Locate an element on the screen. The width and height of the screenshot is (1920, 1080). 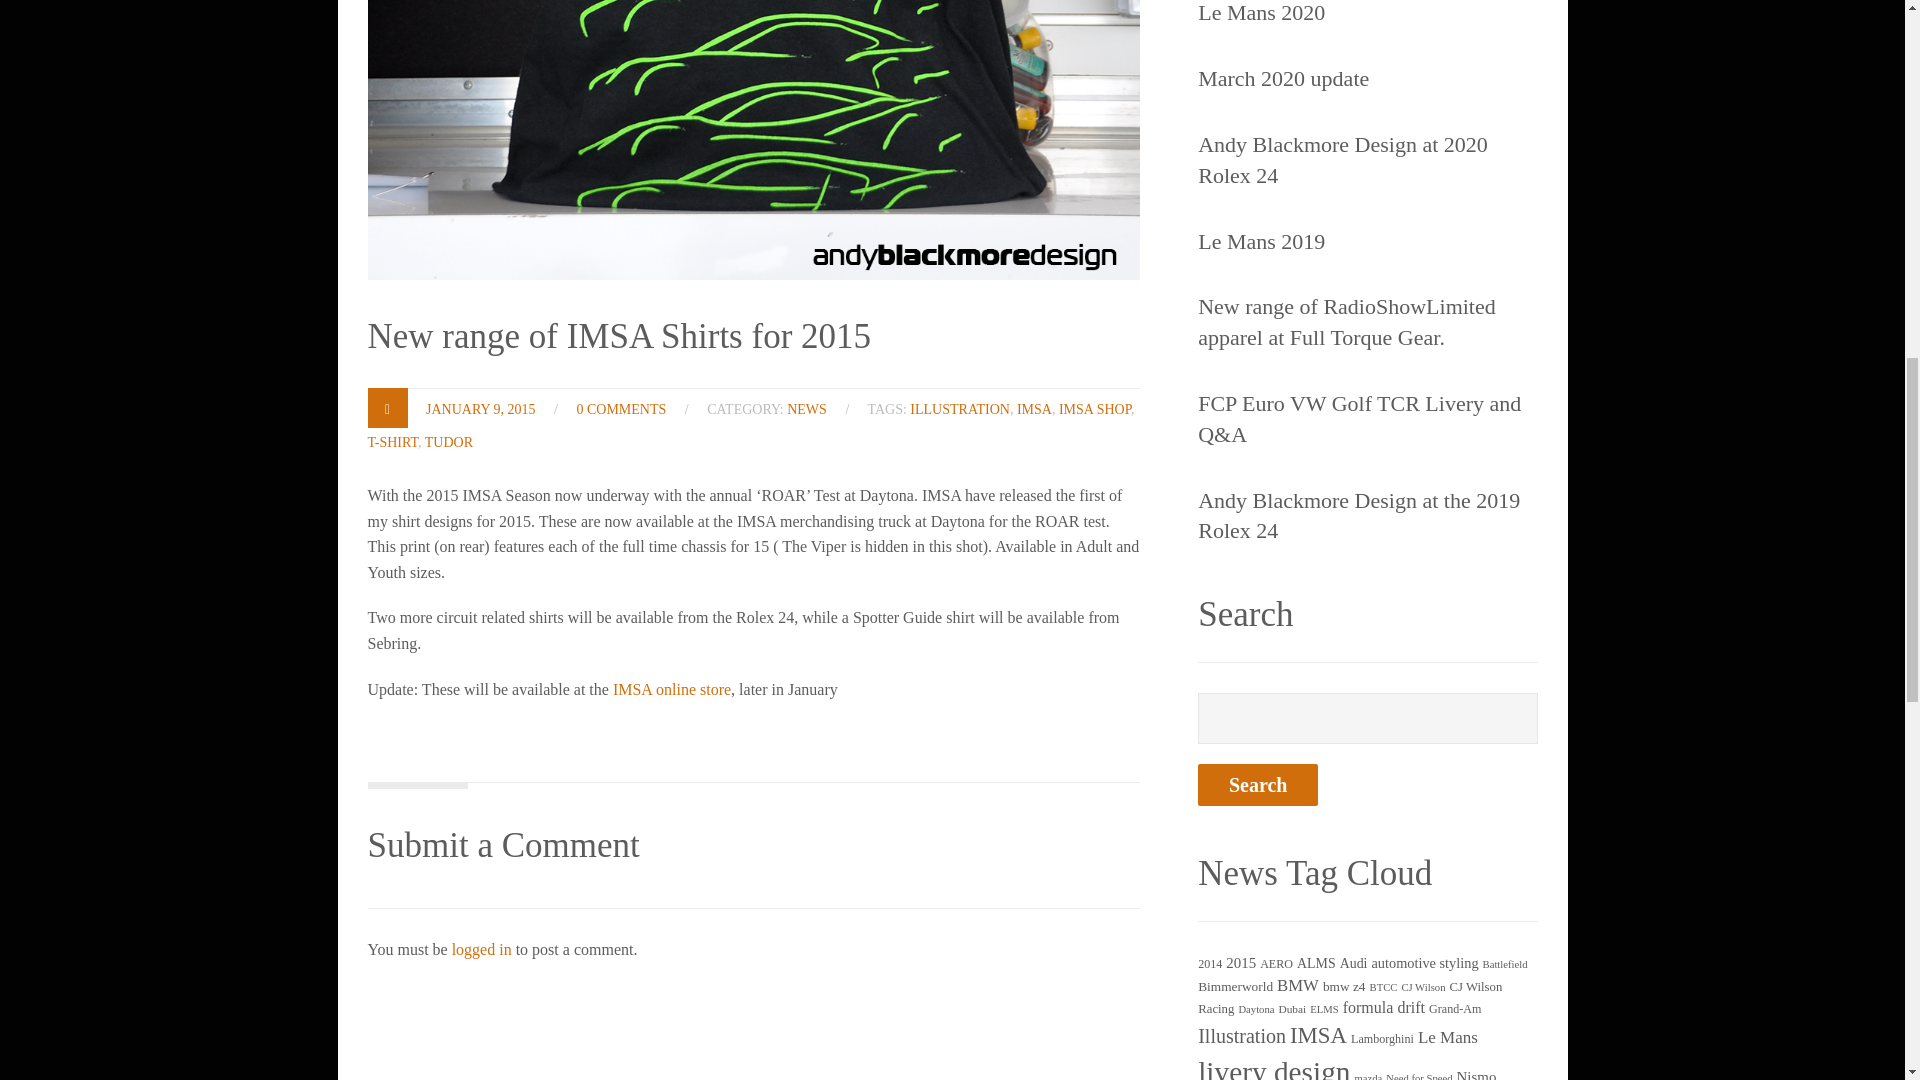
Le Mans 2019 is located at coordinates (1261, 242).